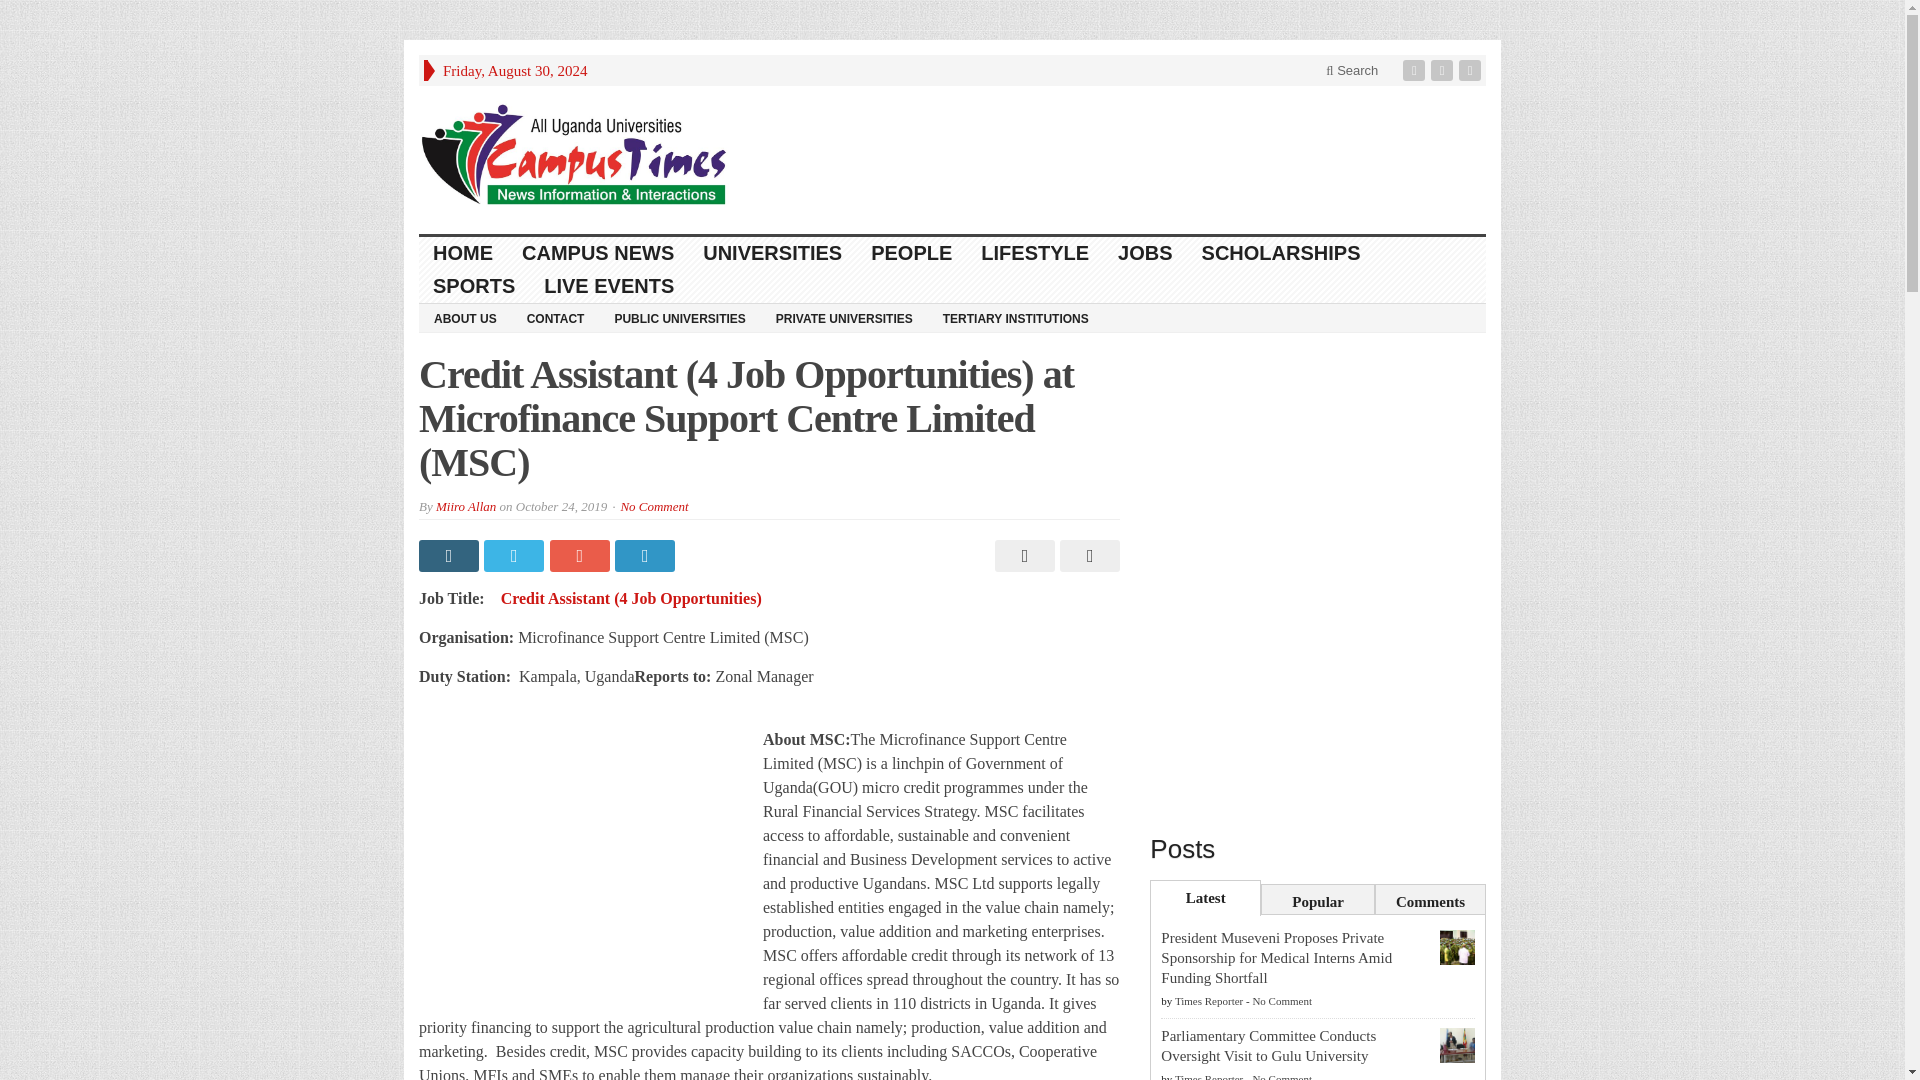  Describe the element at coordinates (463, 253) in the screenshot. I see `HOME` at that location.